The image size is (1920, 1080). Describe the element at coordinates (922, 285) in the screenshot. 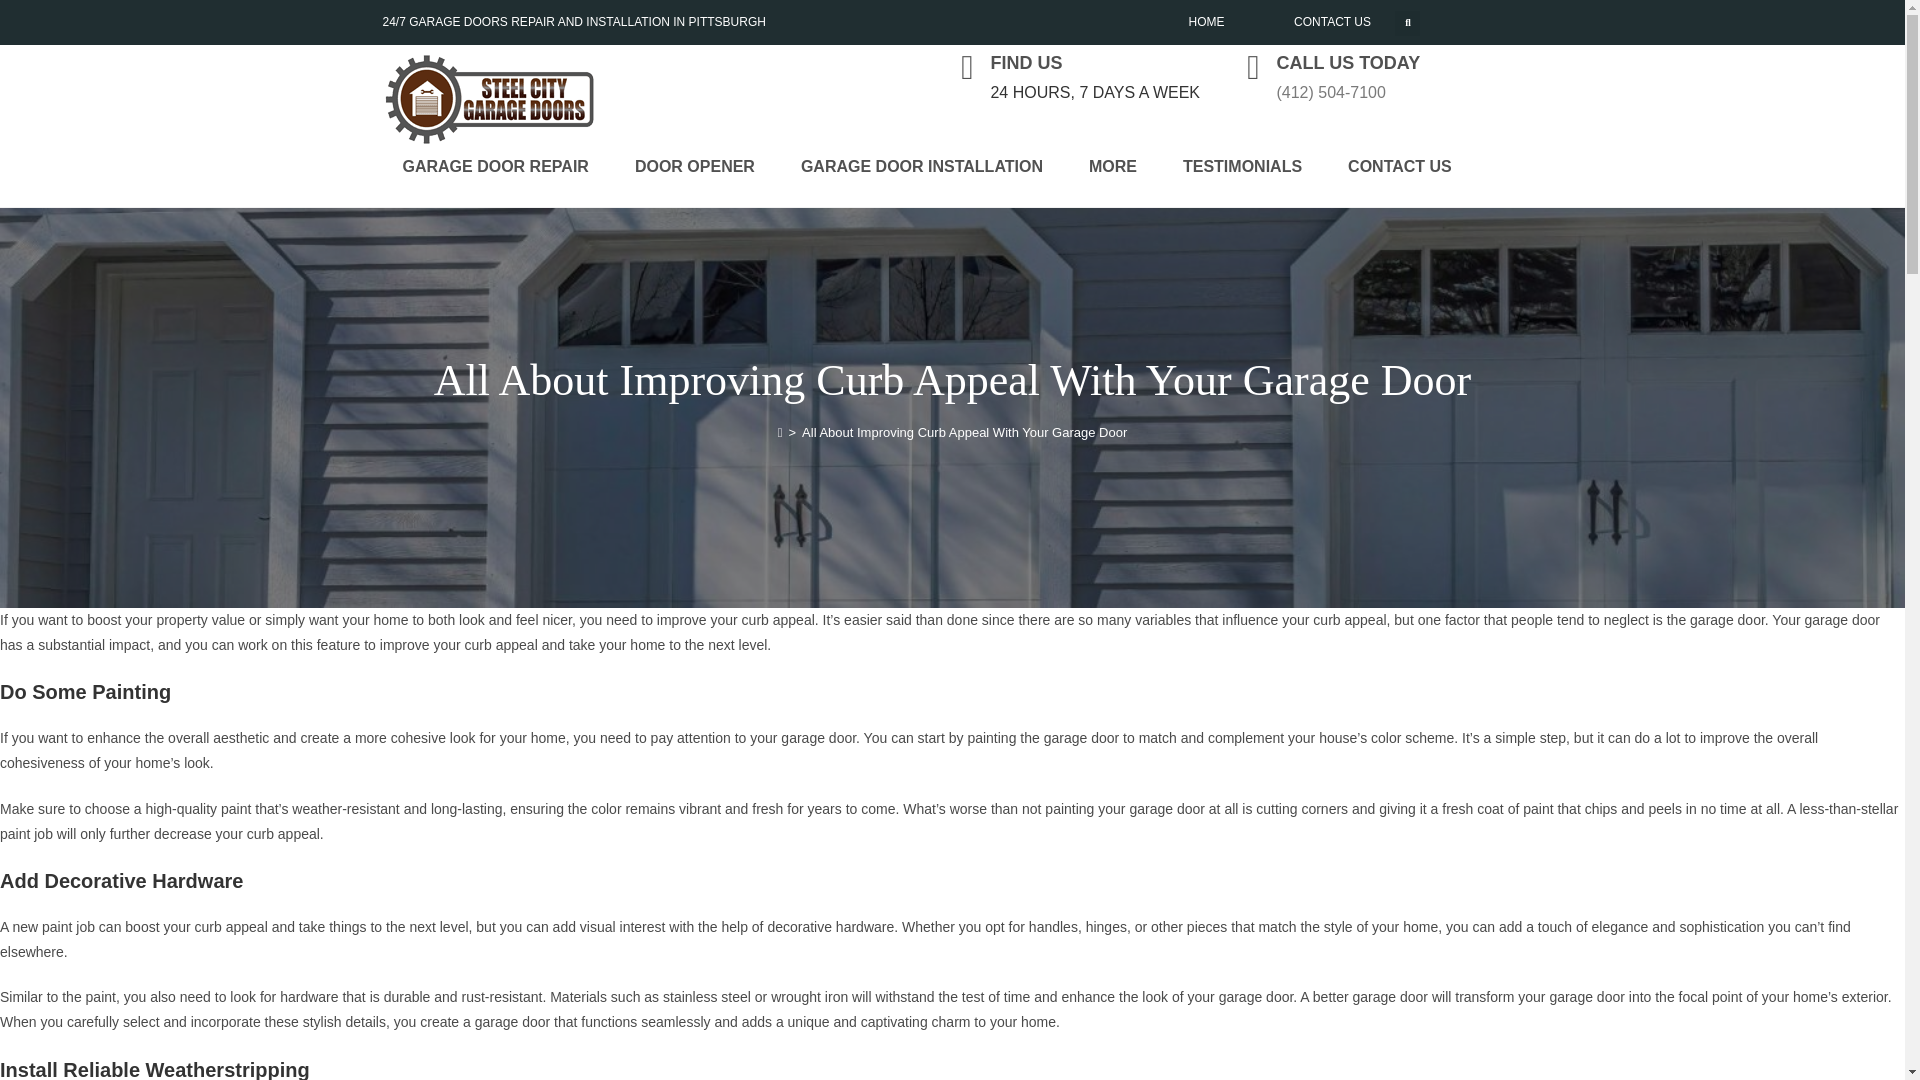

I see `GARAGE DOOR INSTALLATION` at that location.